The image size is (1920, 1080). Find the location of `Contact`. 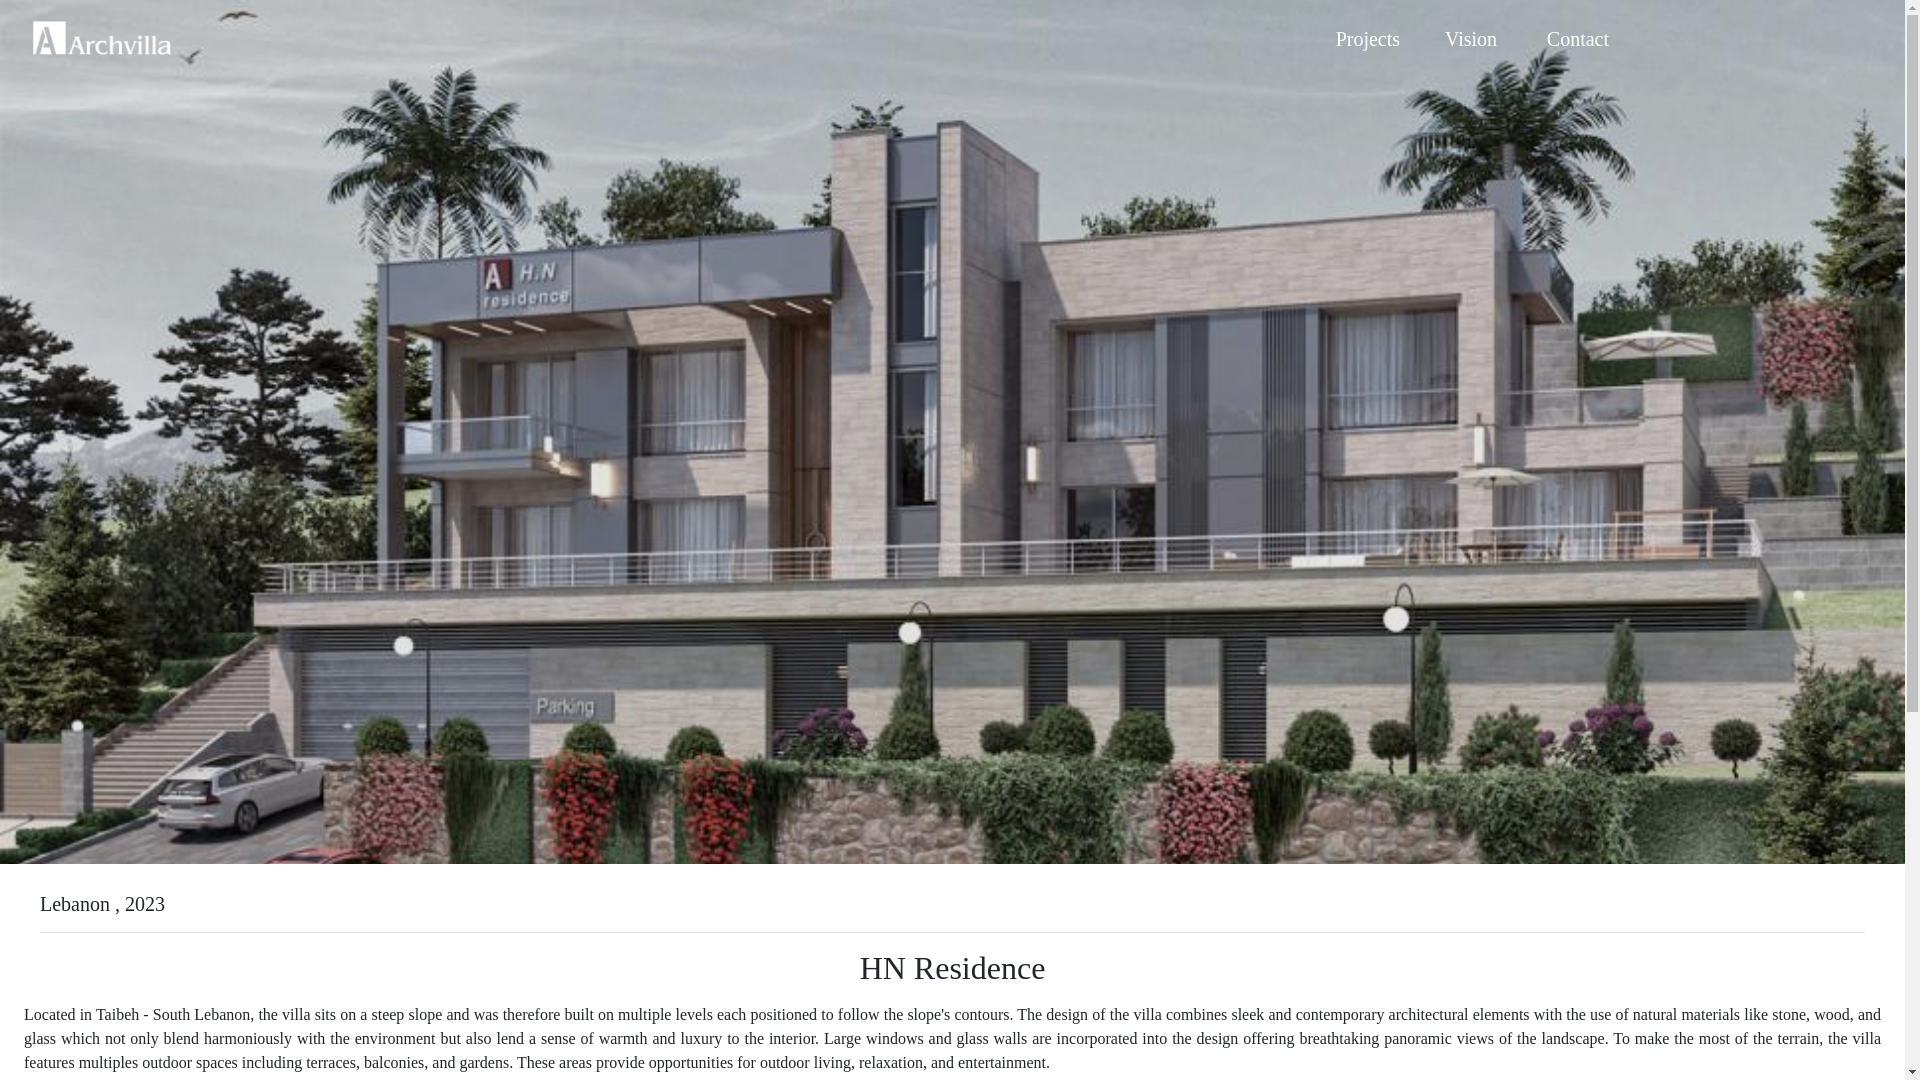

Contact is located at coordinates (1576, 38).